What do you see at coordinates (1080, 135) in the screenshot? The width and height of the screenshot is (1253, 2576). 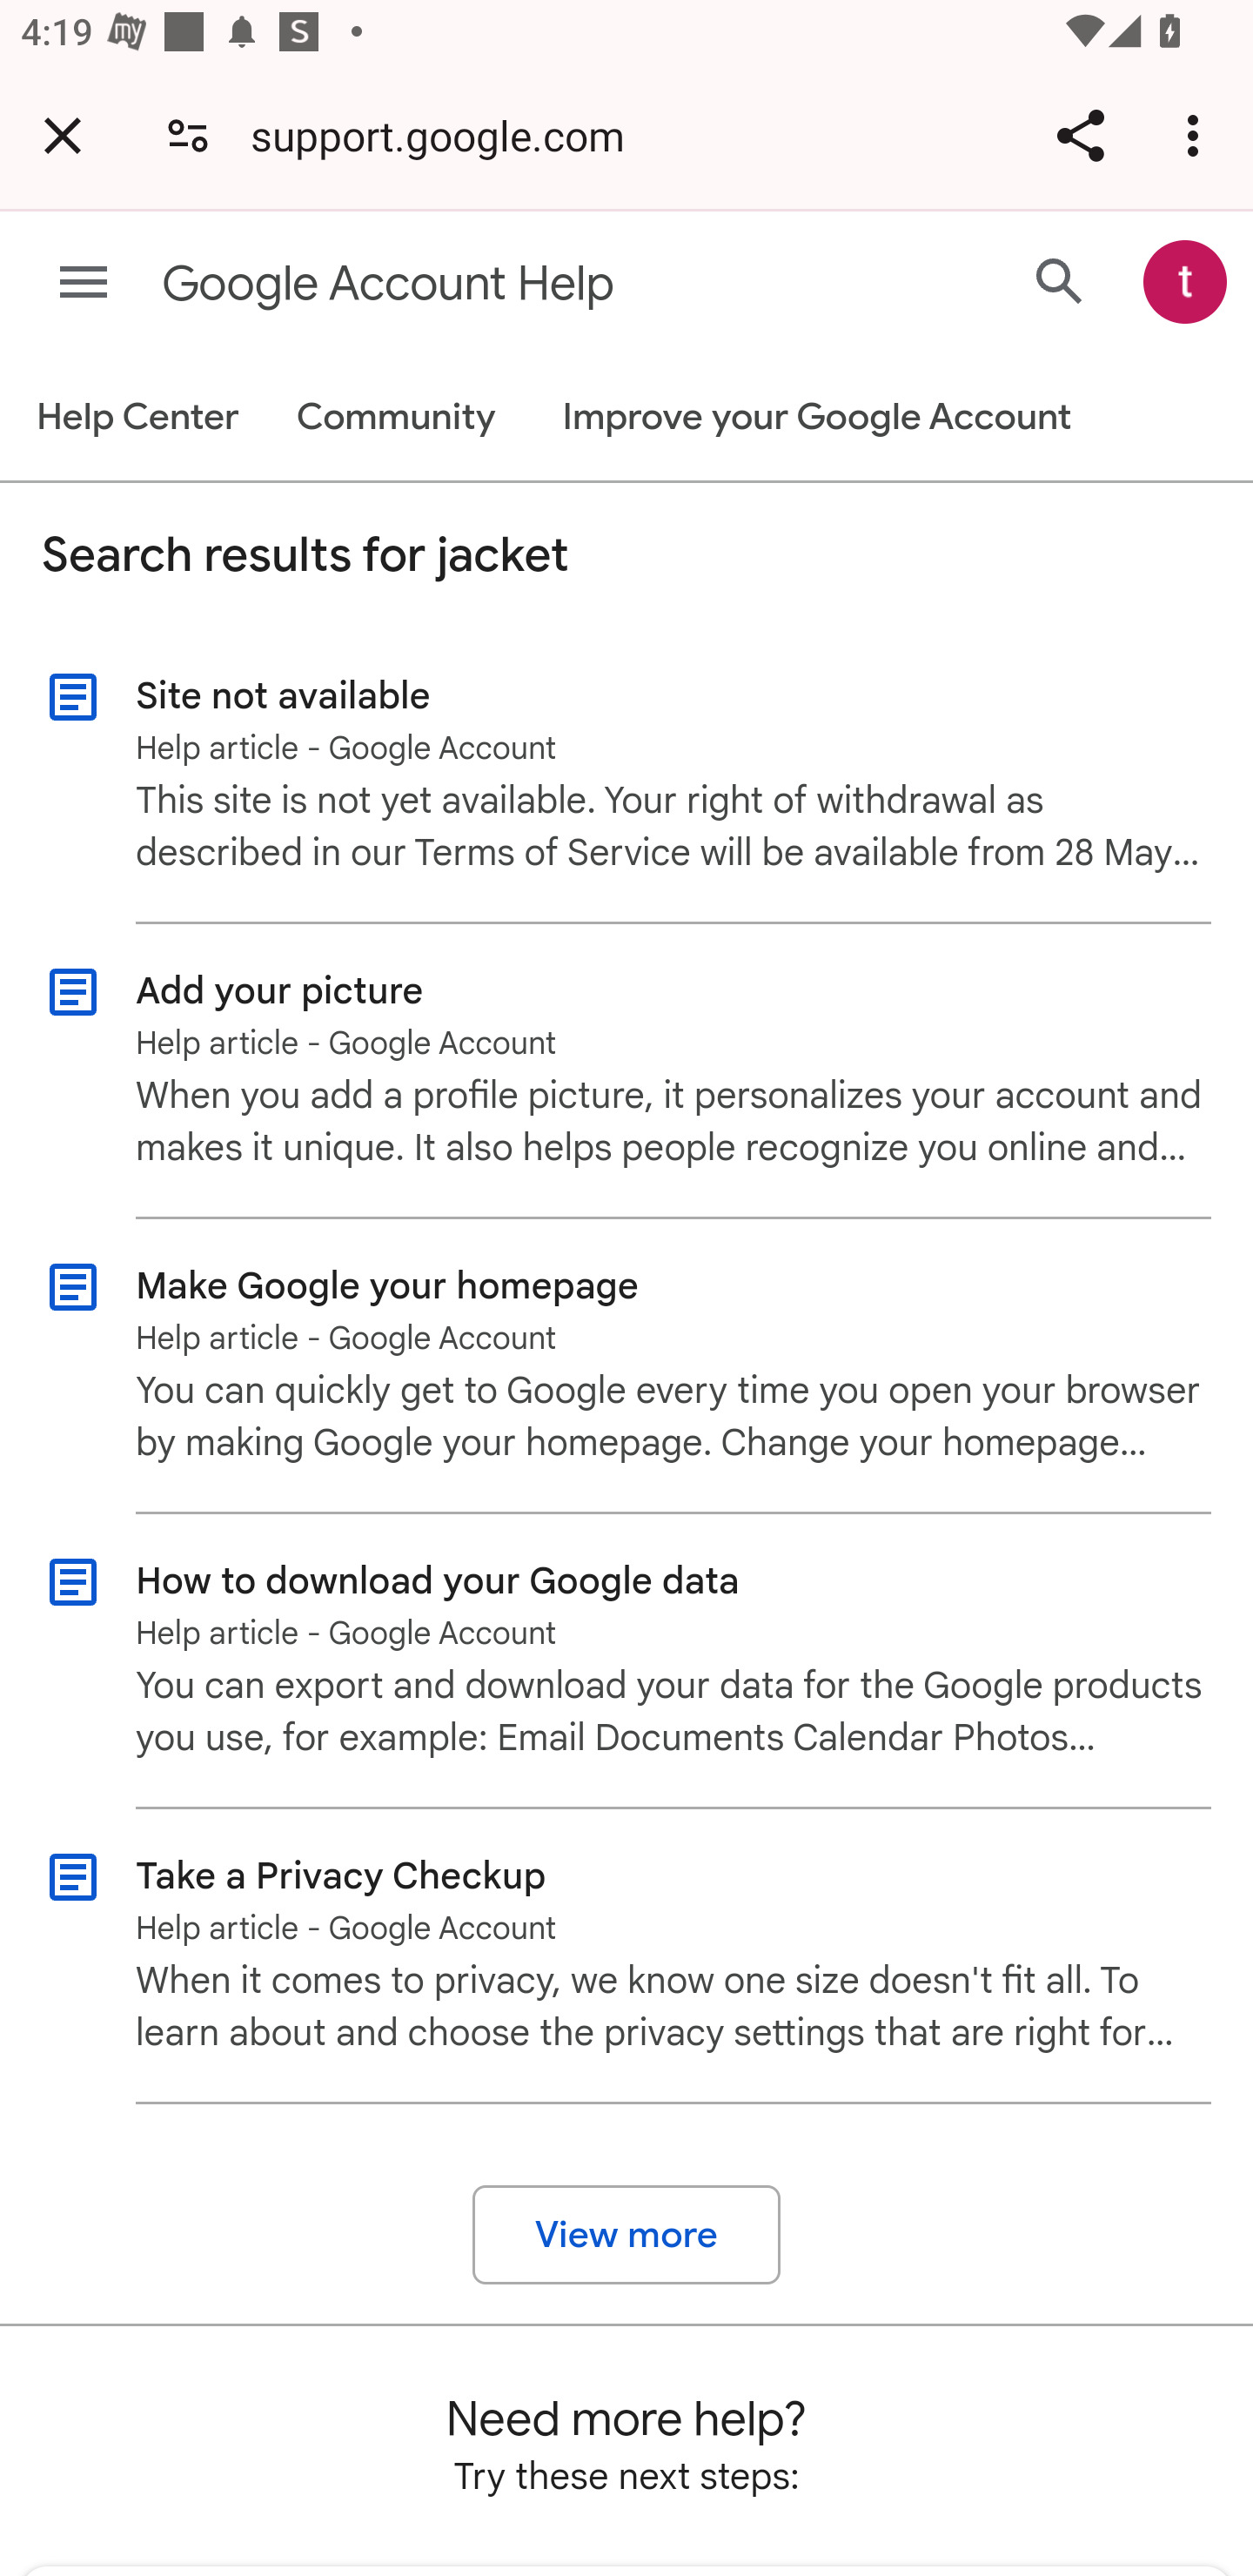 I see `Share` at bounding box center [1080, 135].